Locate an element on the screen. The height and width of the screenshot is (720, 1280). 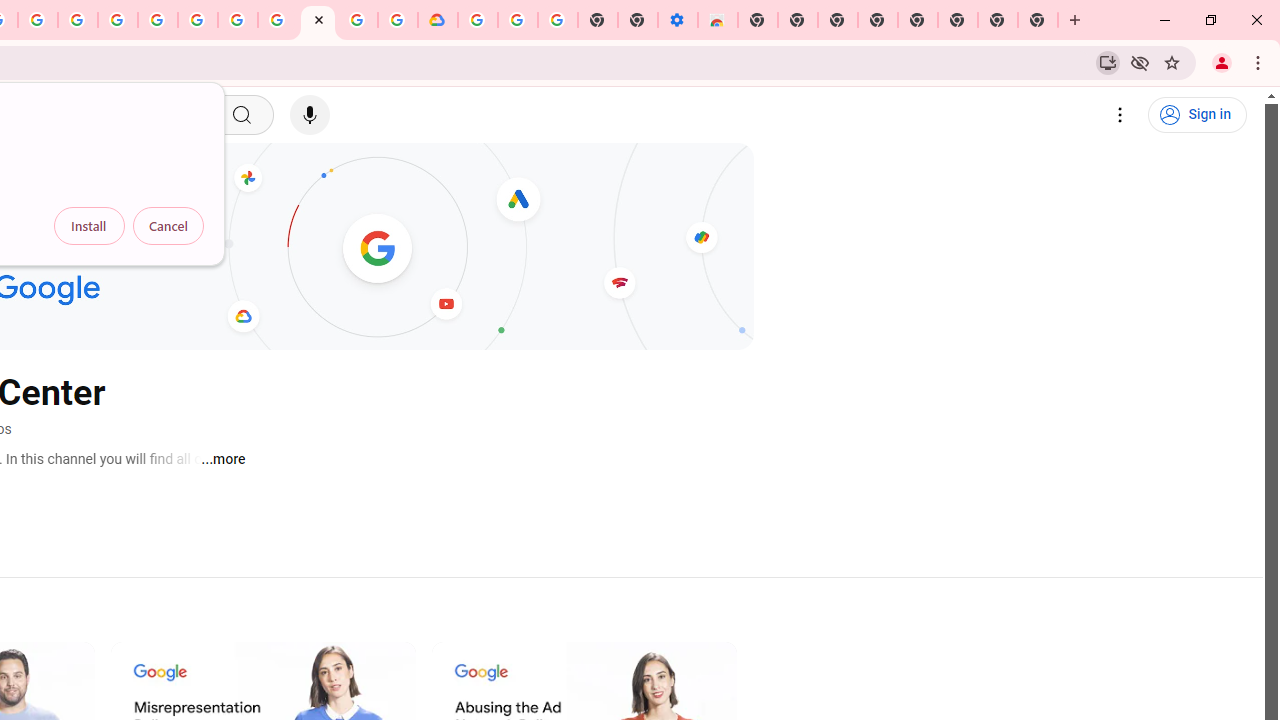
New Tab is located at coordinates (1038, 20).